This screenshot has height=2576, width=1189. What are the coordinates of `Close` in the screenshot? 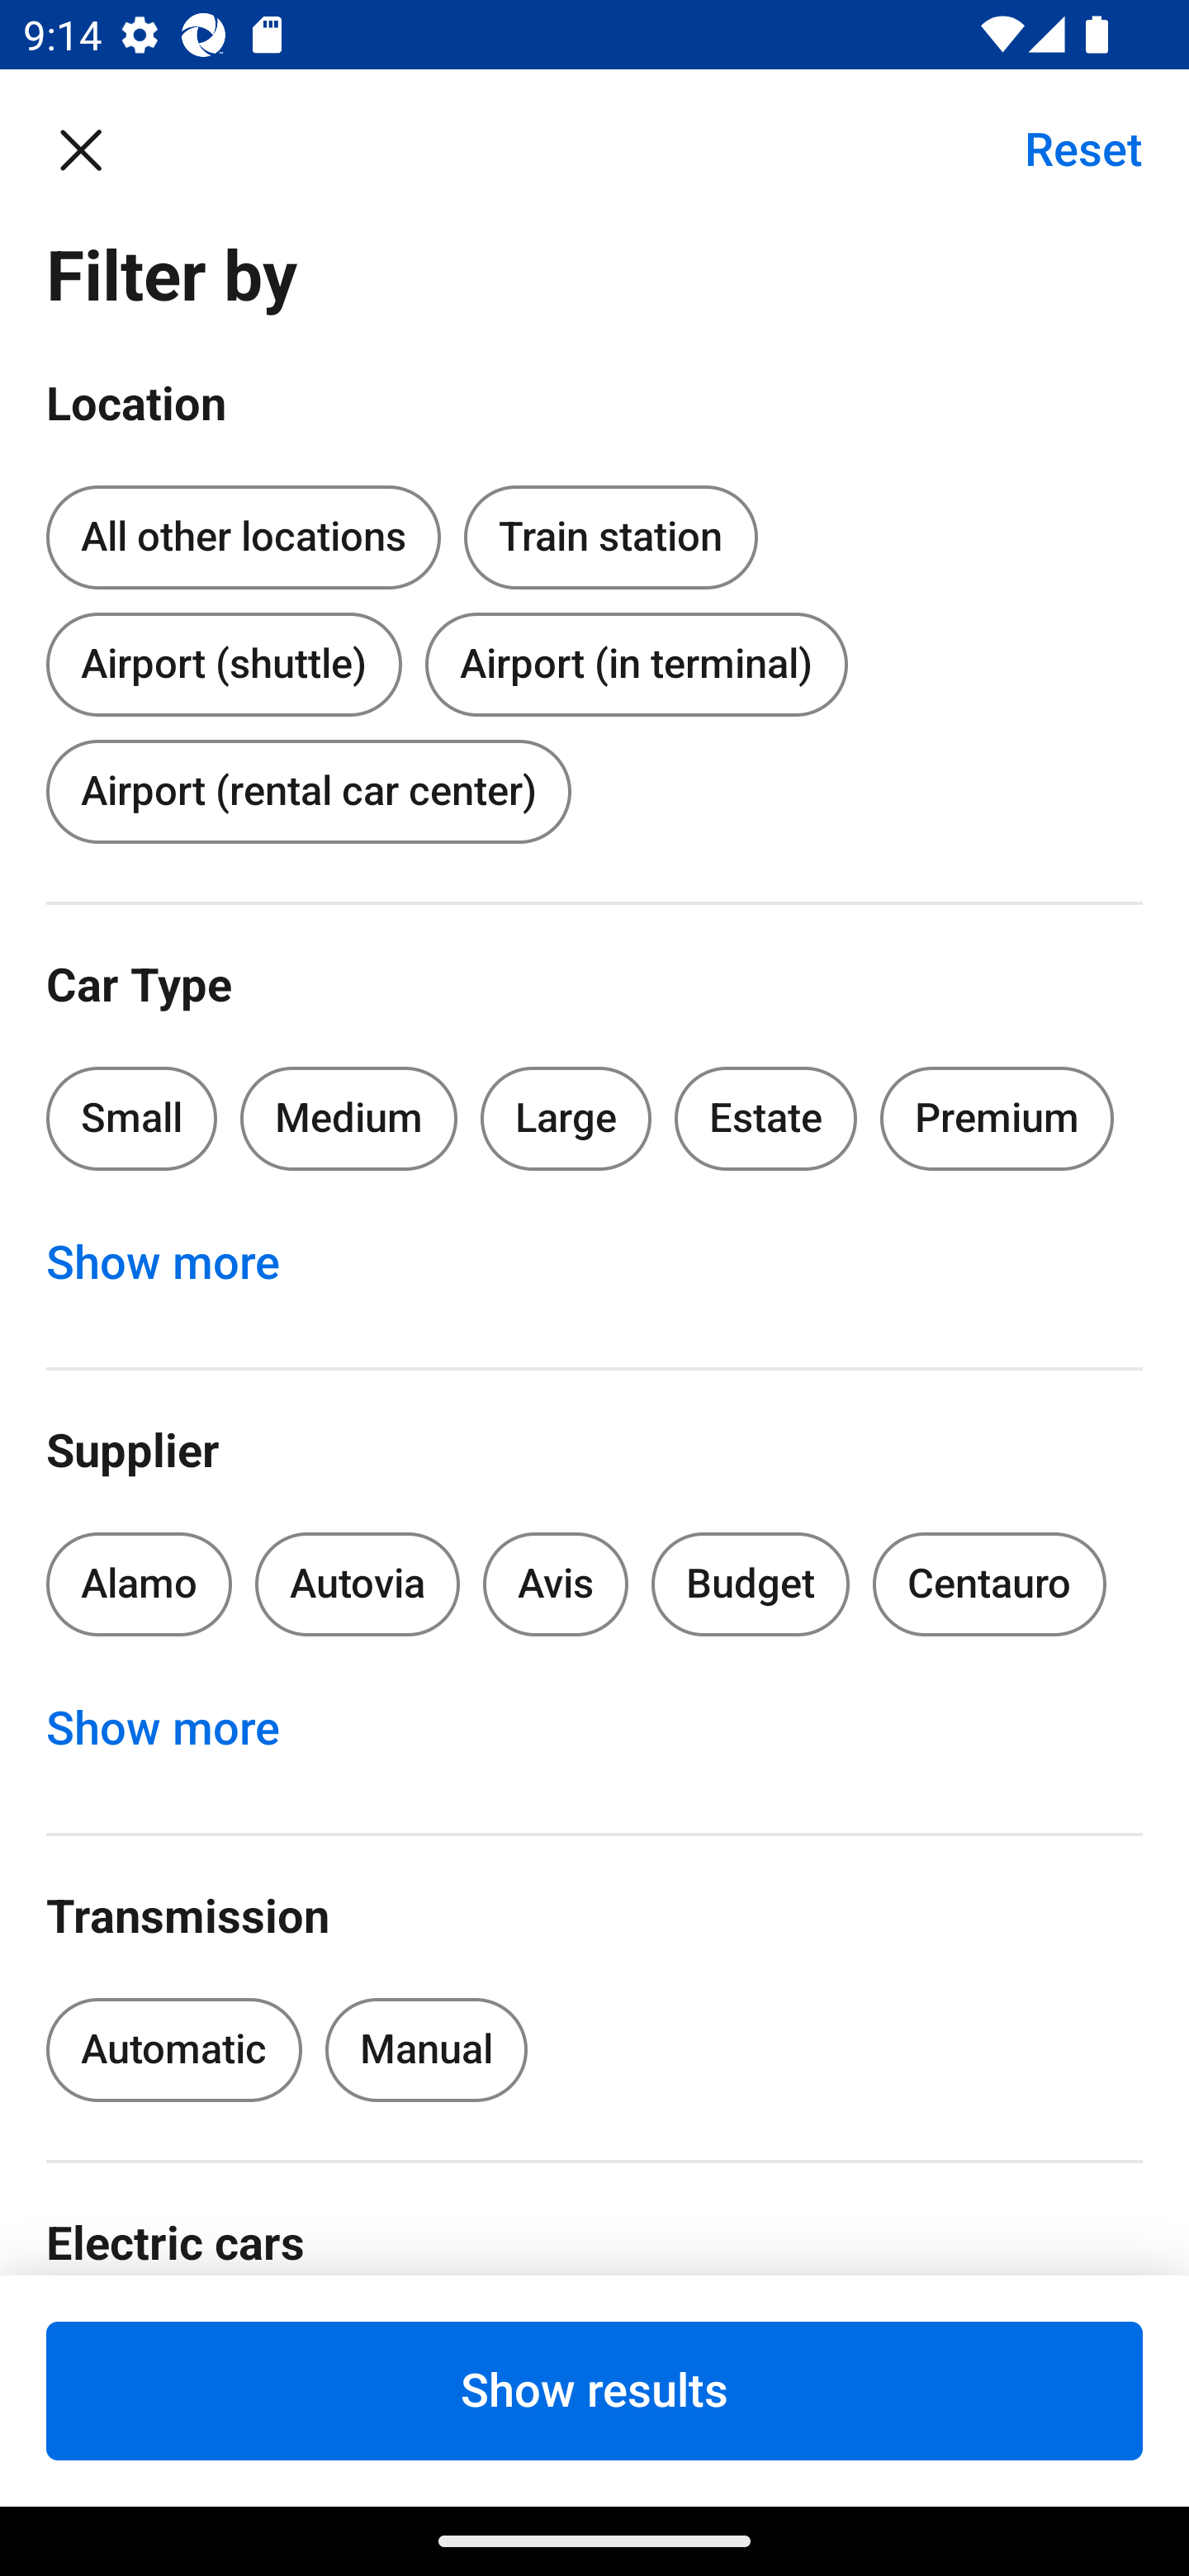 It's located at (97, 149).